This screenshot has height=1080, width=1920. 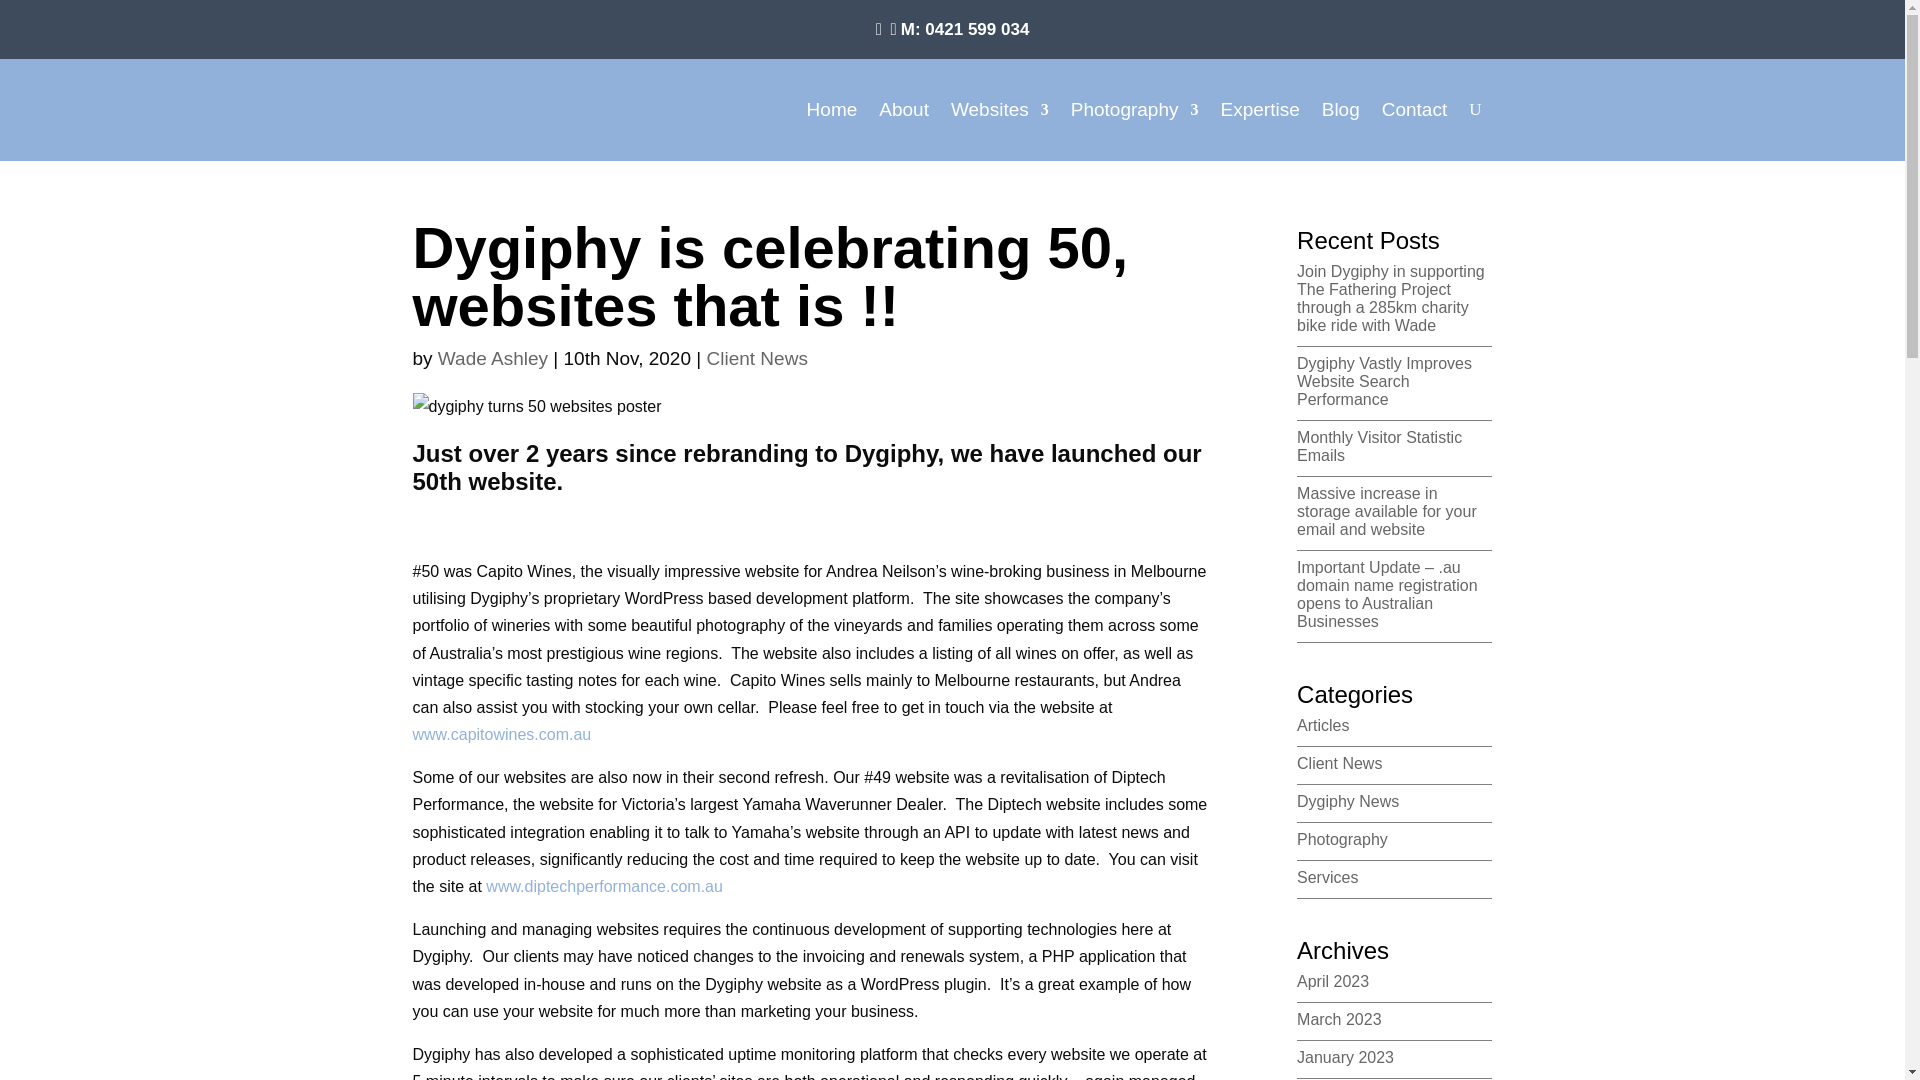 I want to click on Contact, so click(x=1414, y=110).